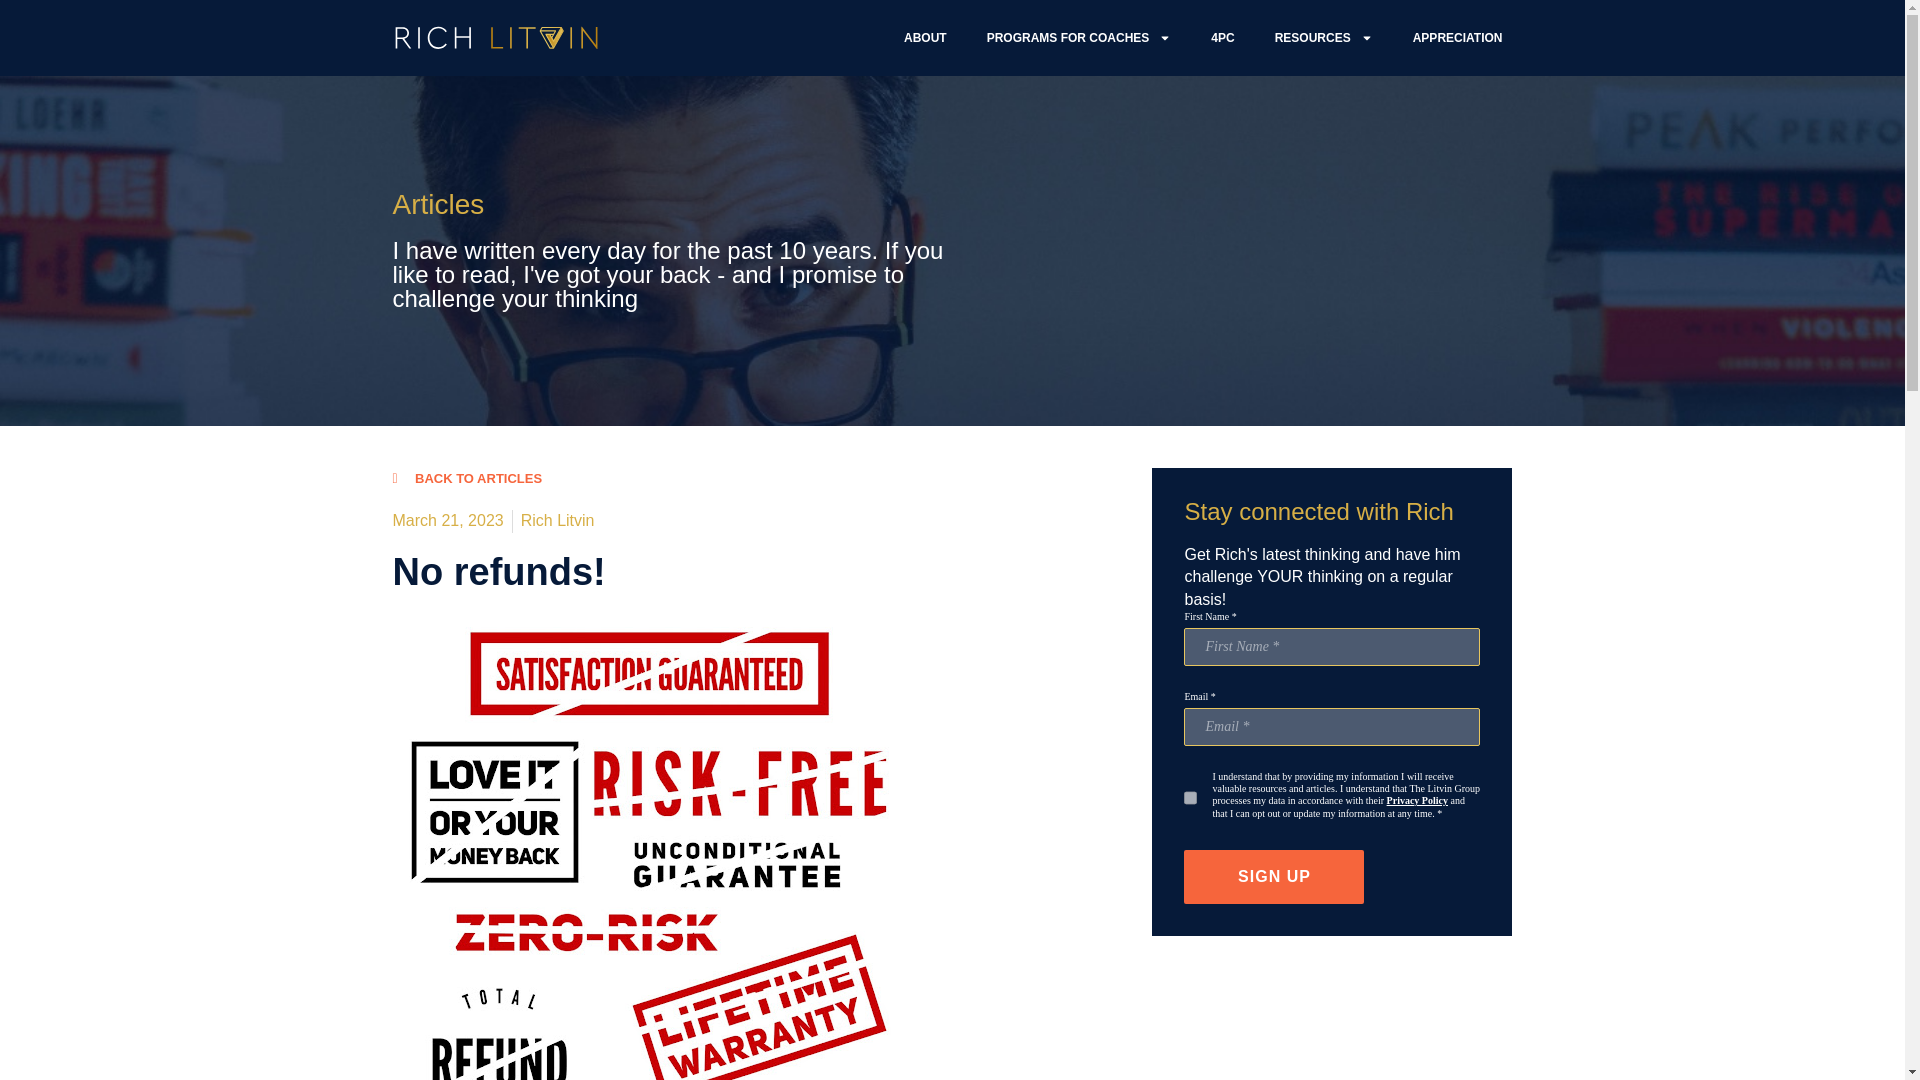 The height and width of the screenshot is (1080, 1920). What do you see at coordinates (1190, 798) in the screenshot?
I see `1173` at bounding box center [1190, 798].